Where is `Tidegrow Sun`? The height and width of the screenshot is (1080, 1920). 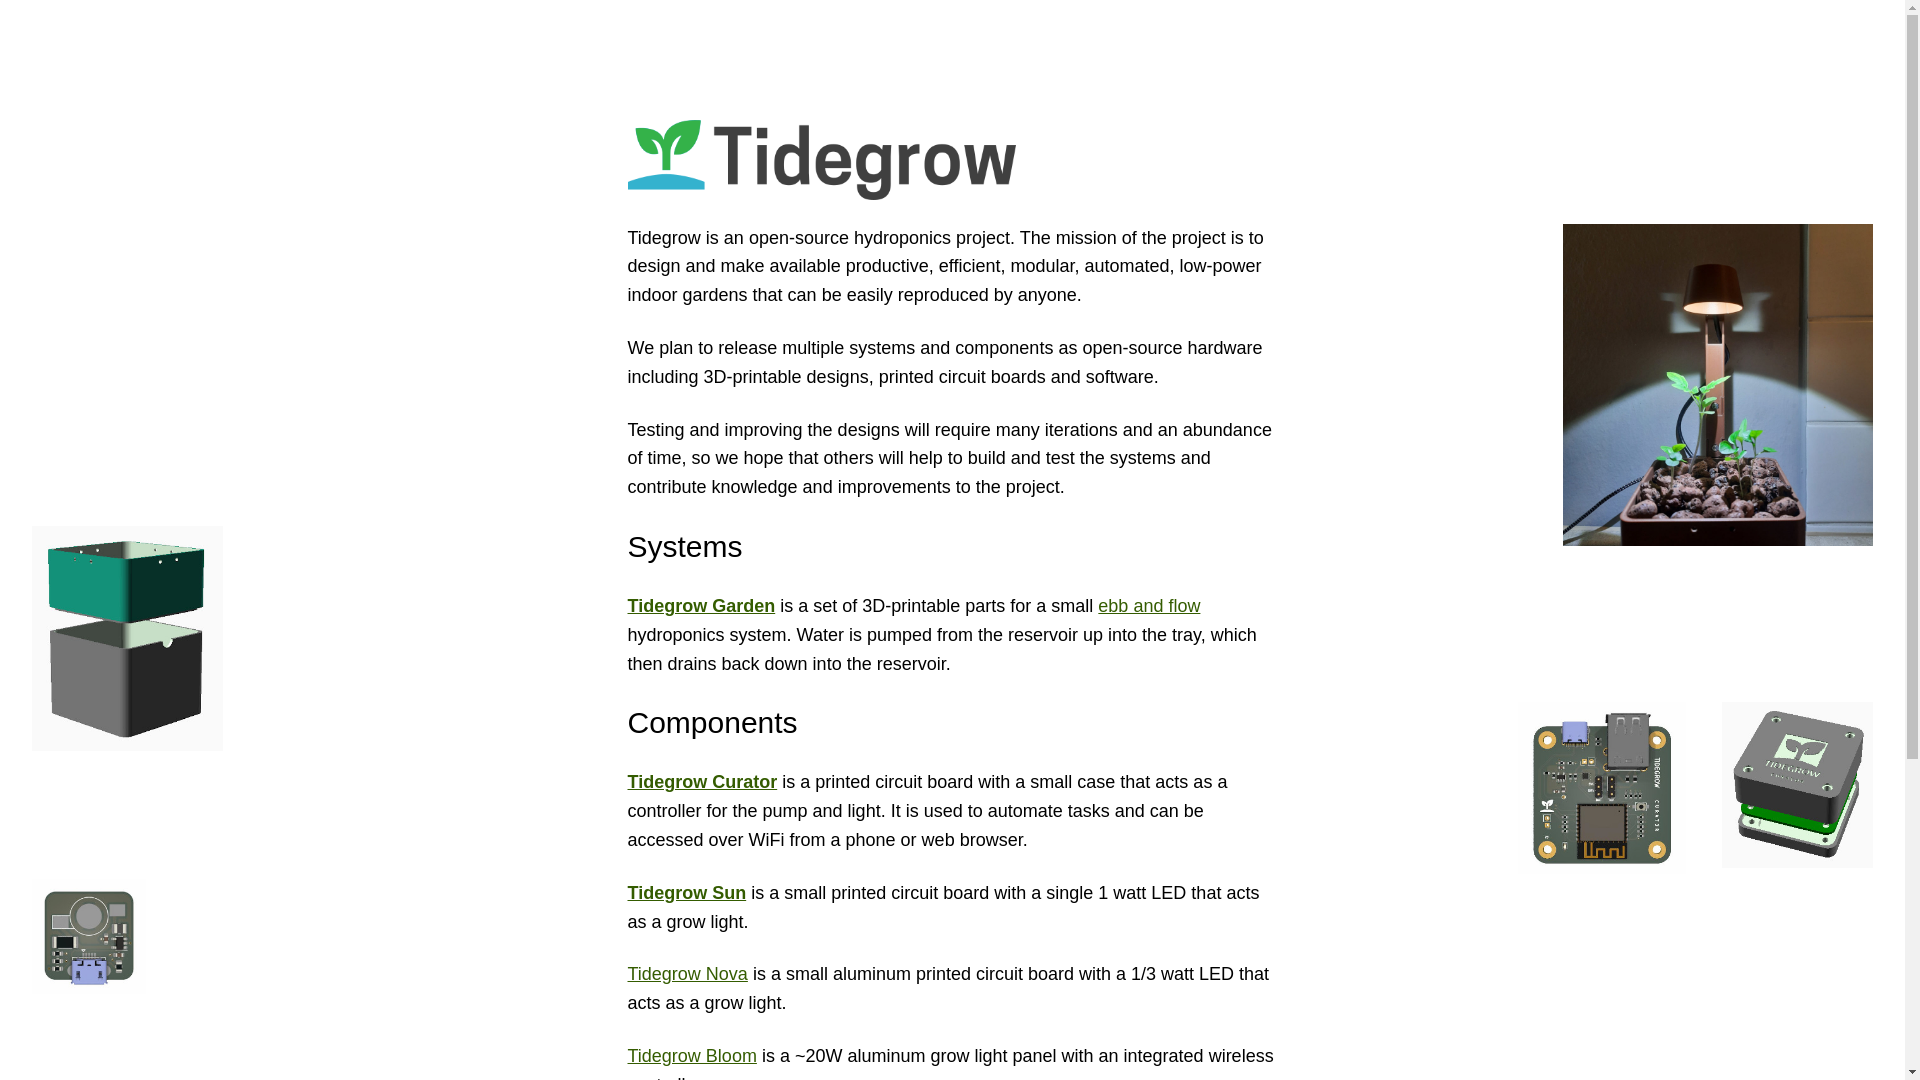
Tidegrow Sun is located at coordinates (686, 892).